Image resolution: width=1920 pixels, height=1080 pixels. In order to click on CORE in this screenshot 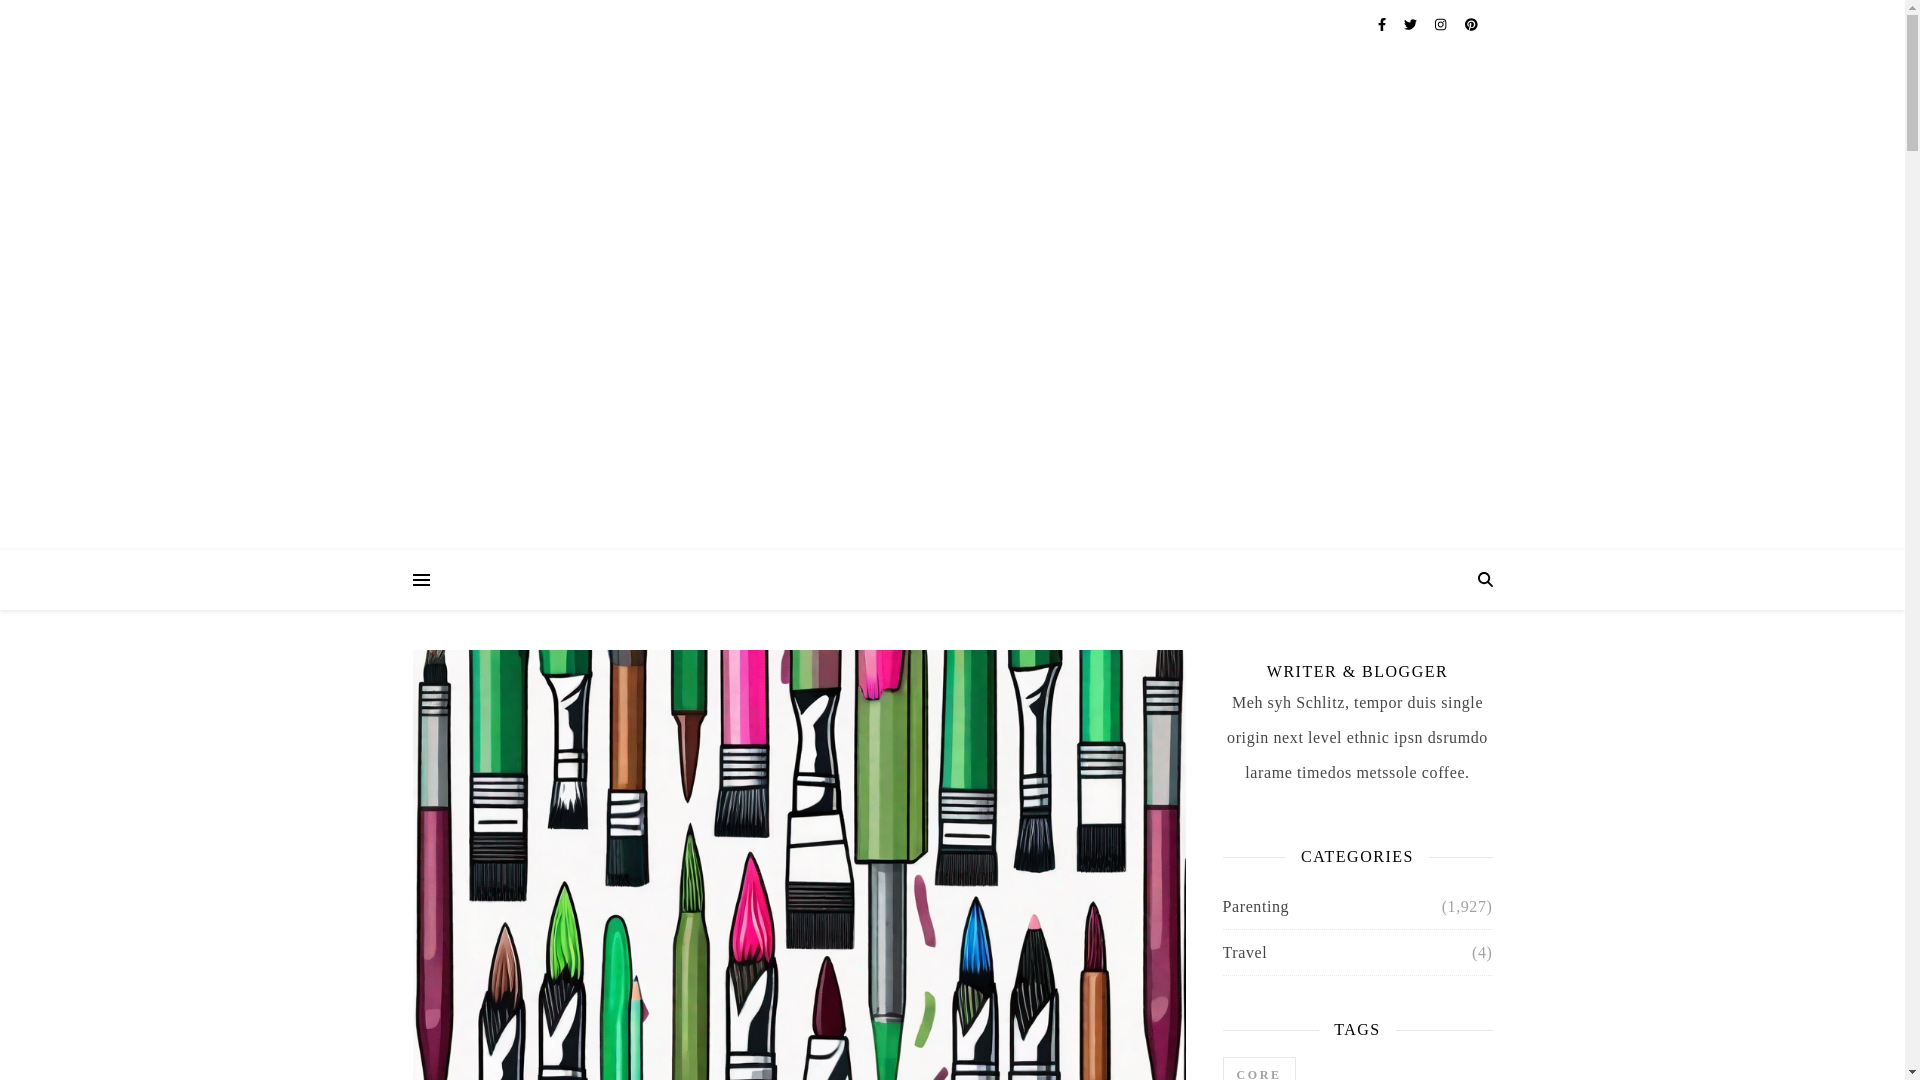, I will do `click(1258, 1068)`.